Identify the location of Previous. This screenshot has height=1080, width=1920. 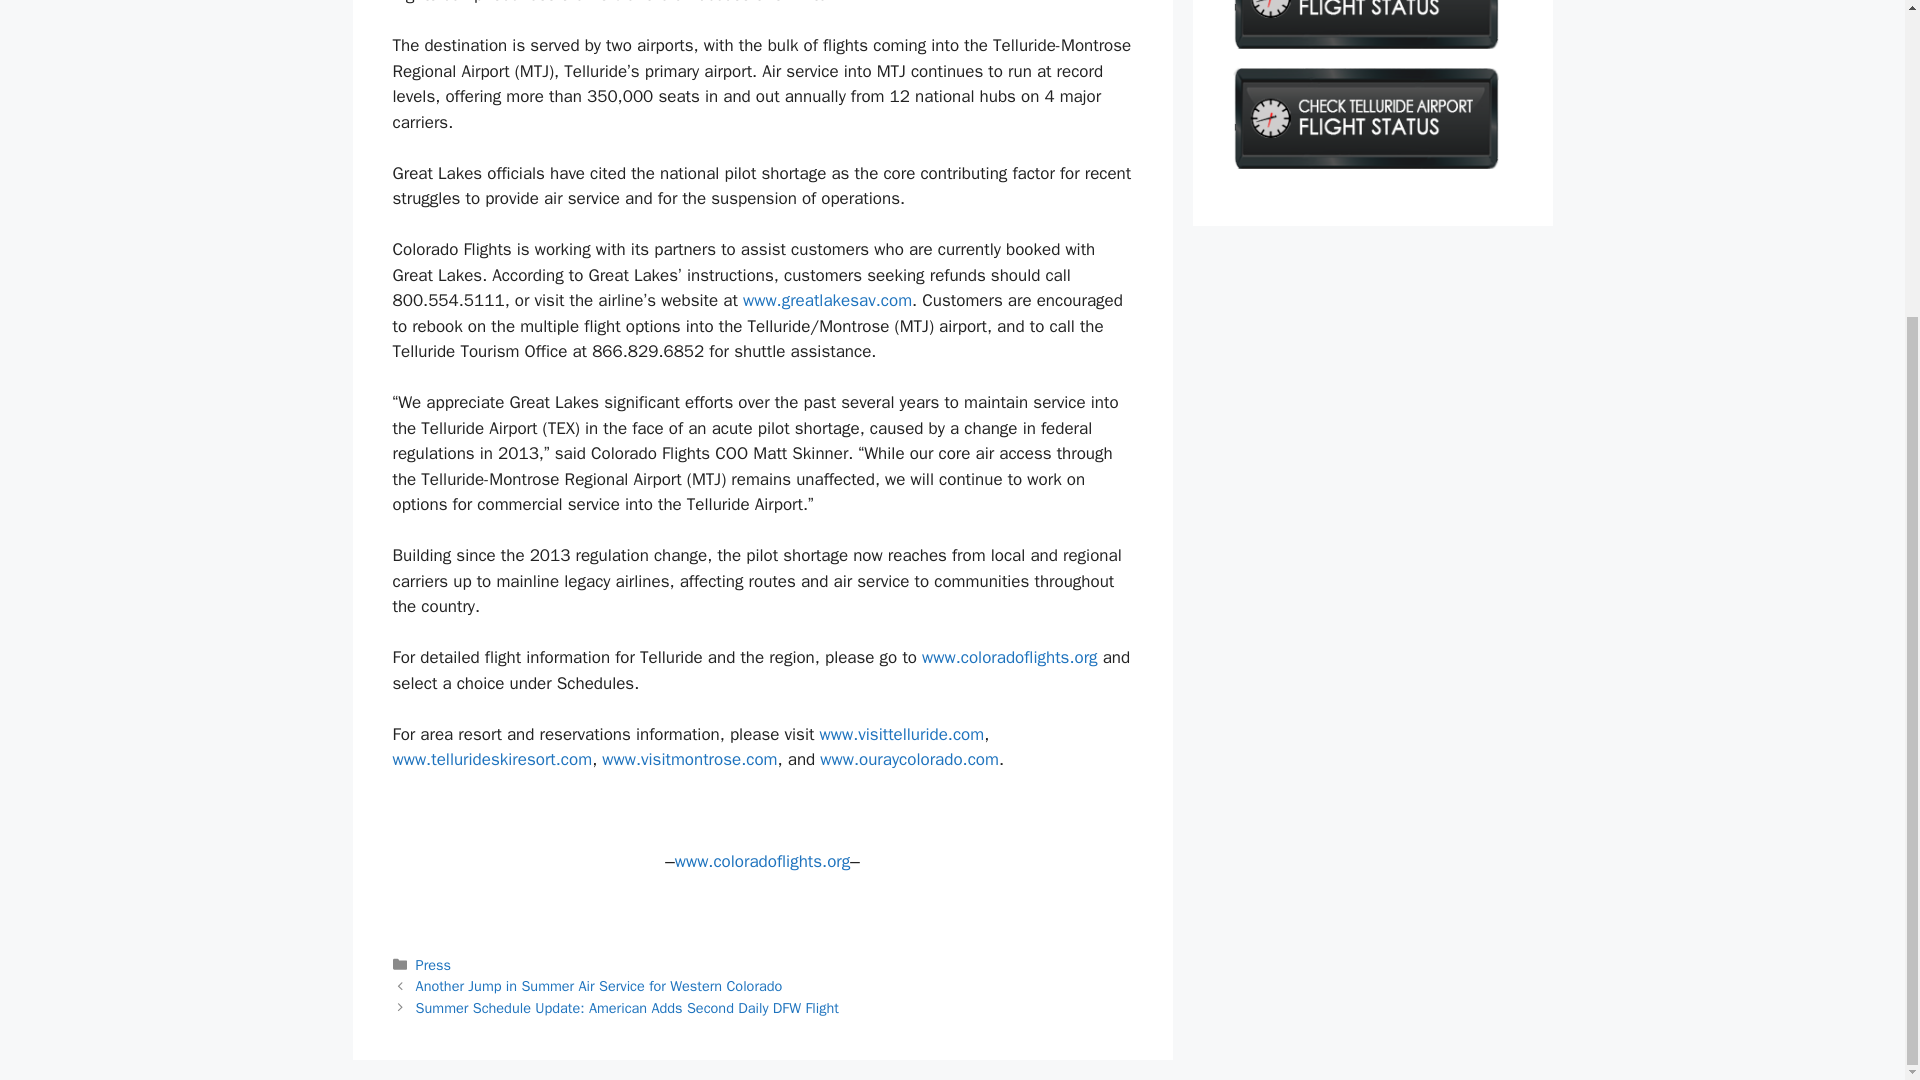
(600, 986).